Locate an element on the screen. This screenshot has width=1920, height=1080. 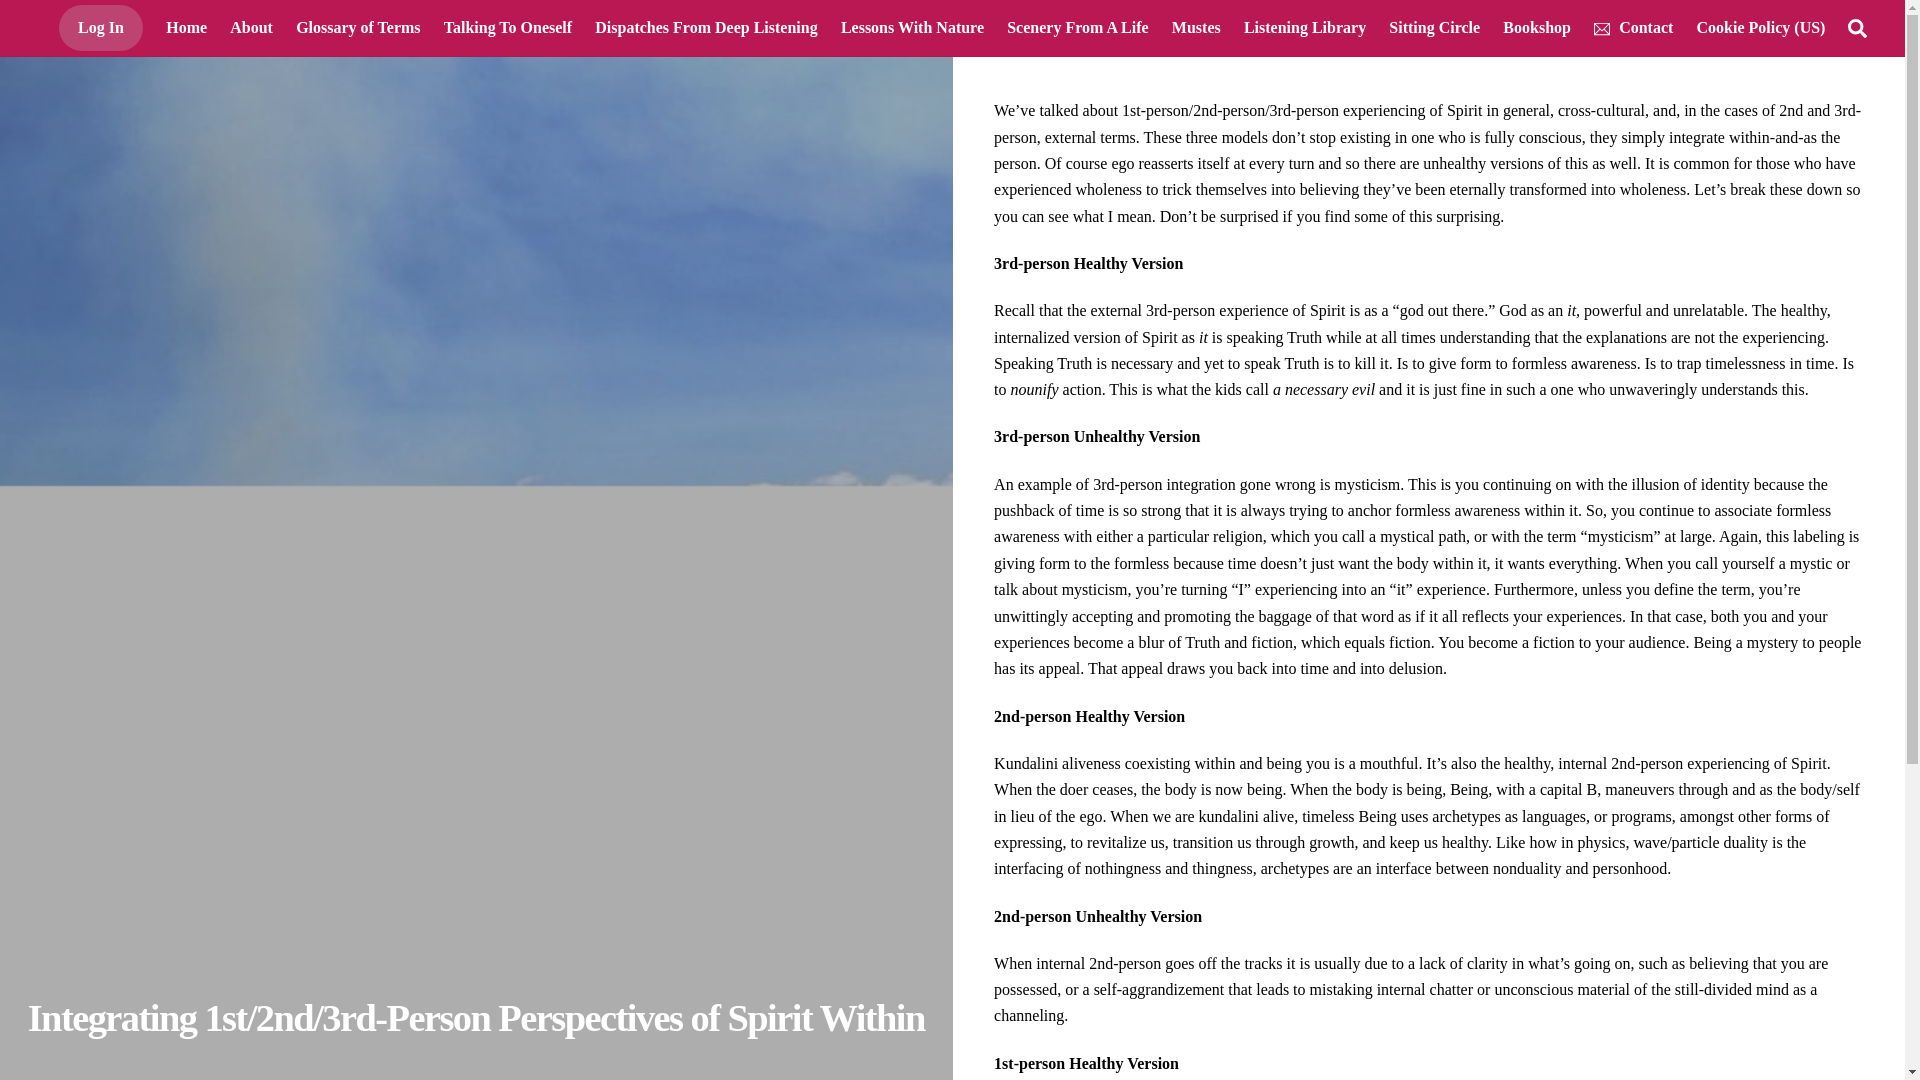
Lessons With Nature is located at coordinates (912, 28).